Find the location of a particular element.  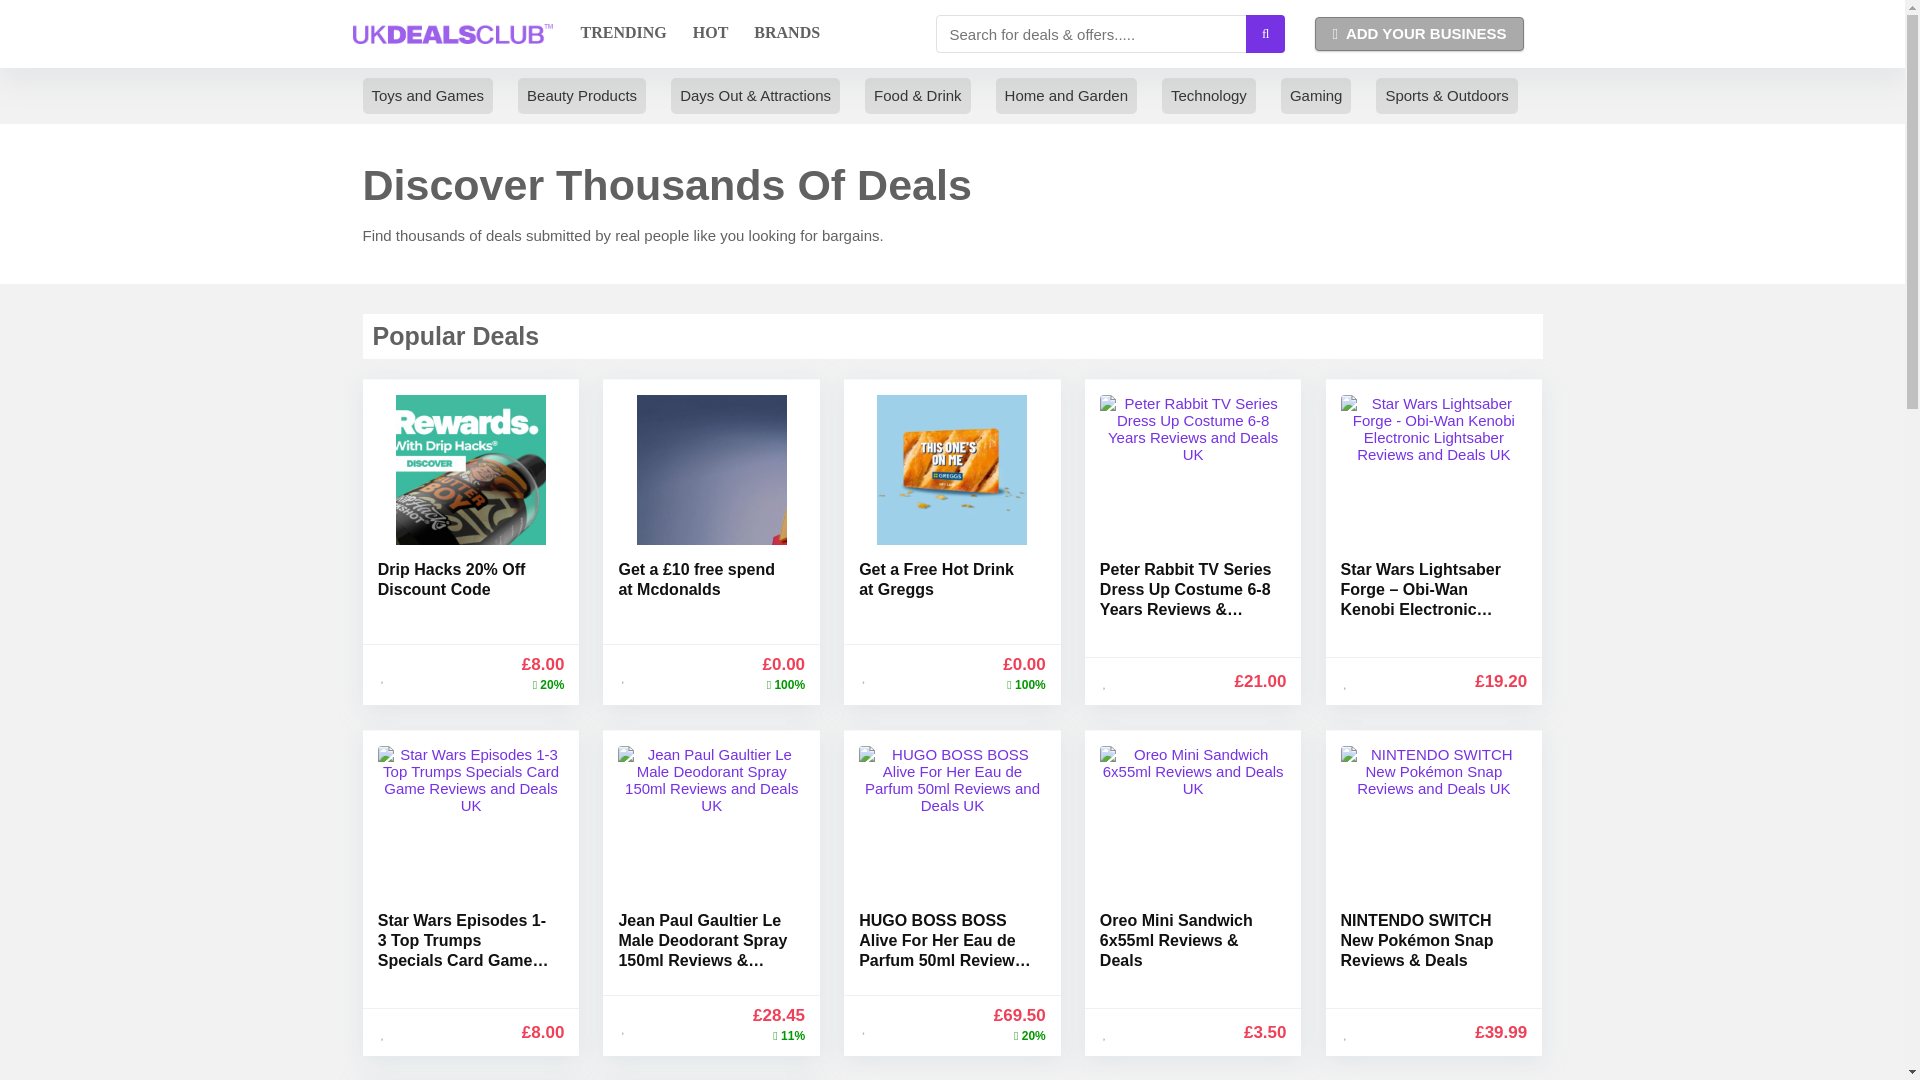

Vape Deals is located at coordinates (1732, 96).